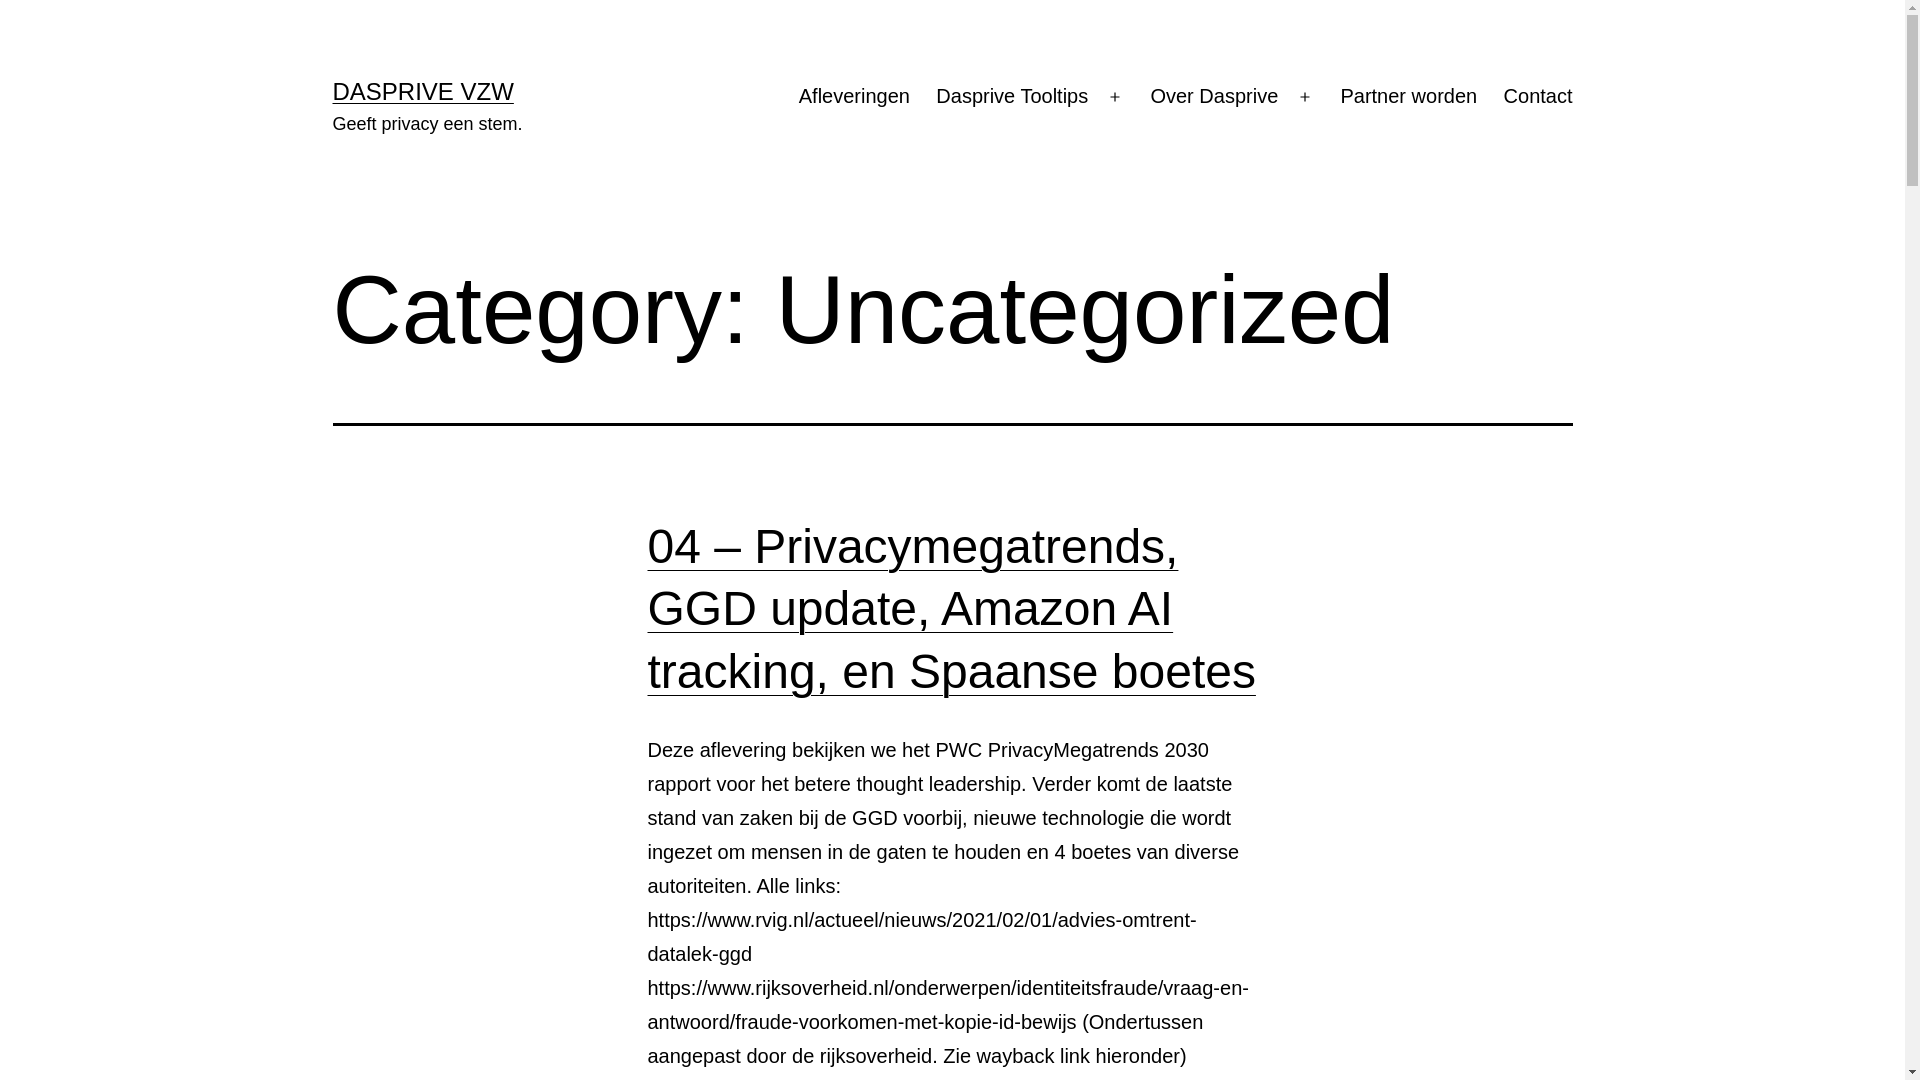 Image resolution: width=1920 pixels, height=1080 pixels. I want to click on Dasprive Tooltips, so click(1012, 97).